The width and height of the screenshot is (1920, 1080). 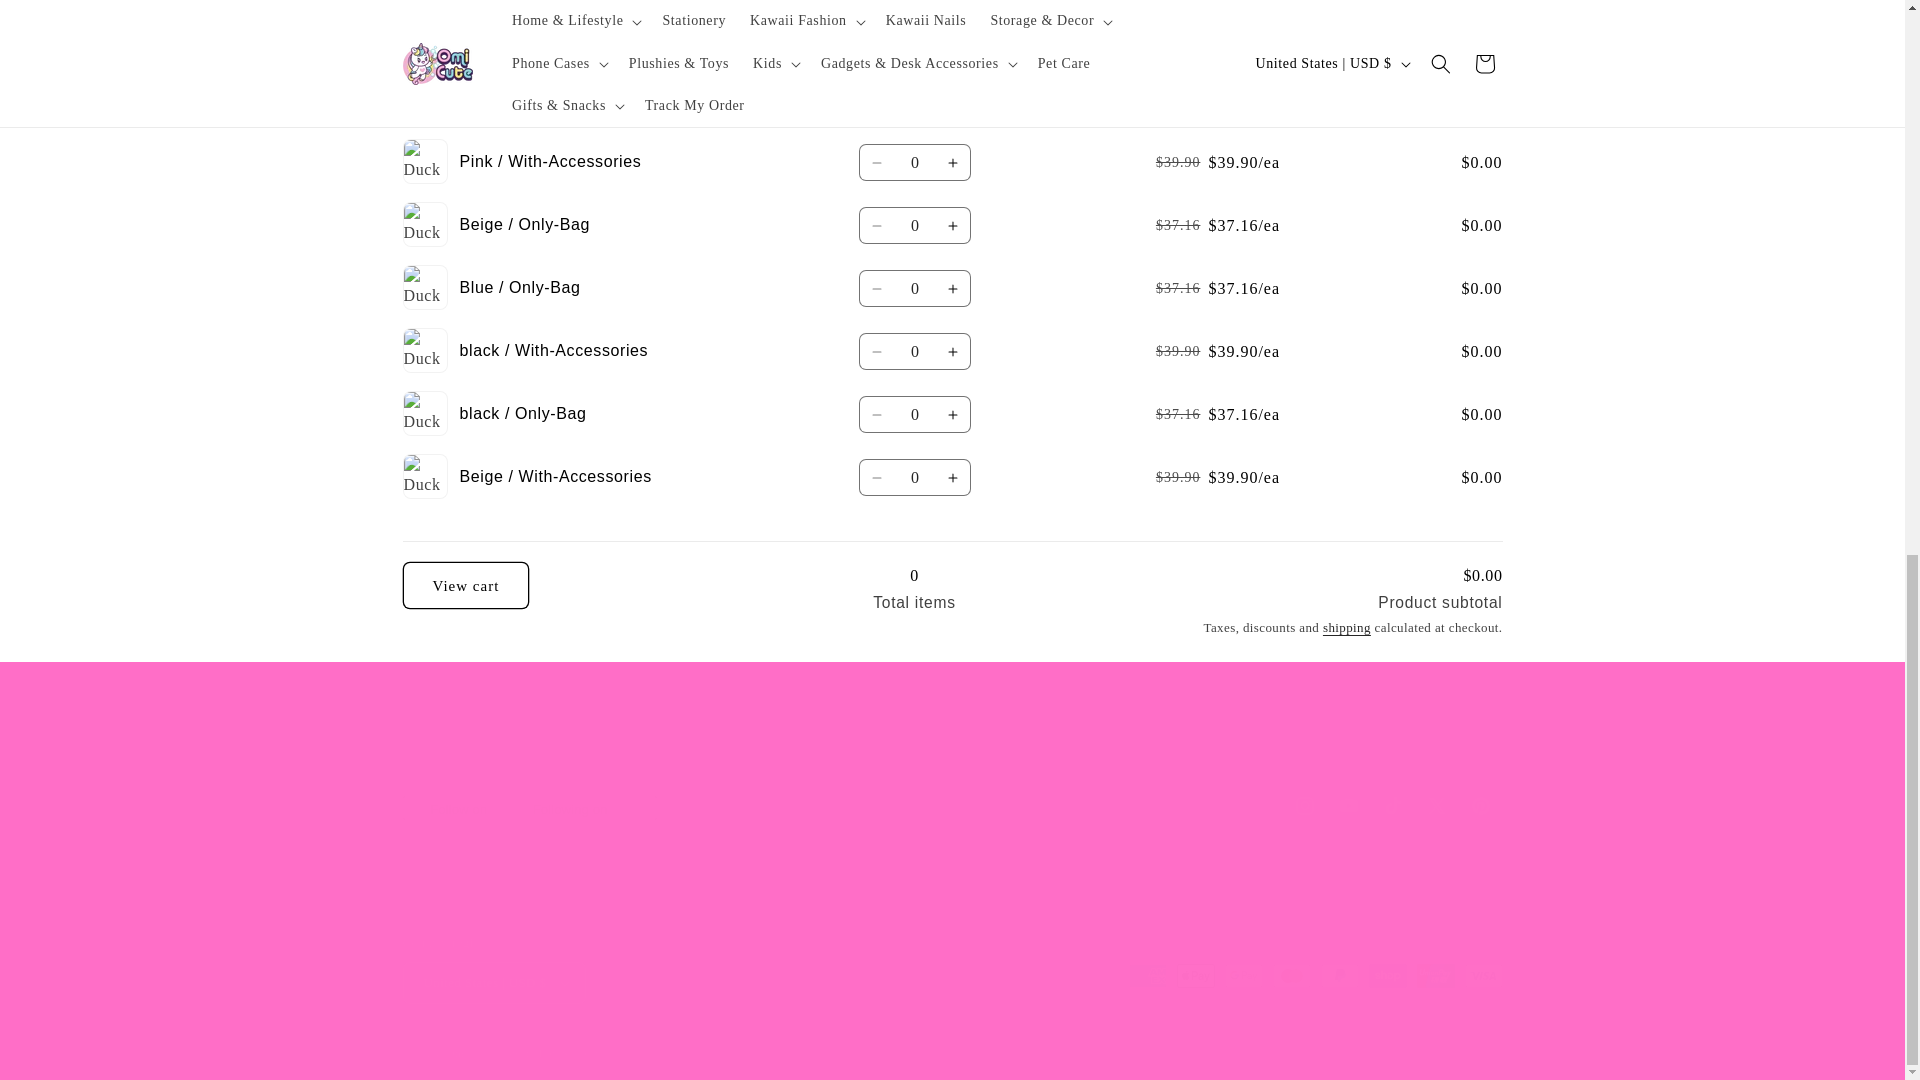 What do you see at coordinates (914, 226) in the screenshot?
I see `0` at bounding box center [914, 226].